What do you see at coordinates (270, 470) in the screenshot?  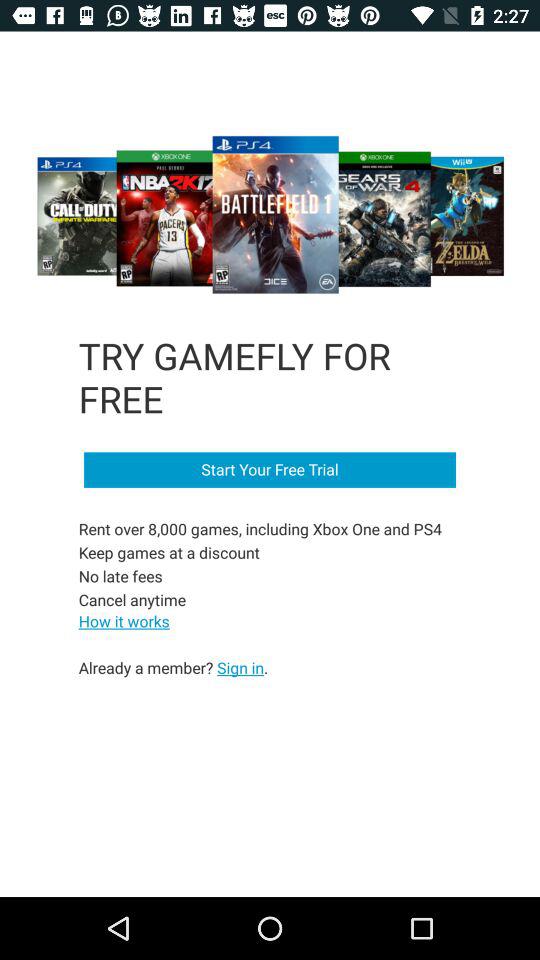 I see `tap the item above rent over 8 item` at bounding box center [270, 470].